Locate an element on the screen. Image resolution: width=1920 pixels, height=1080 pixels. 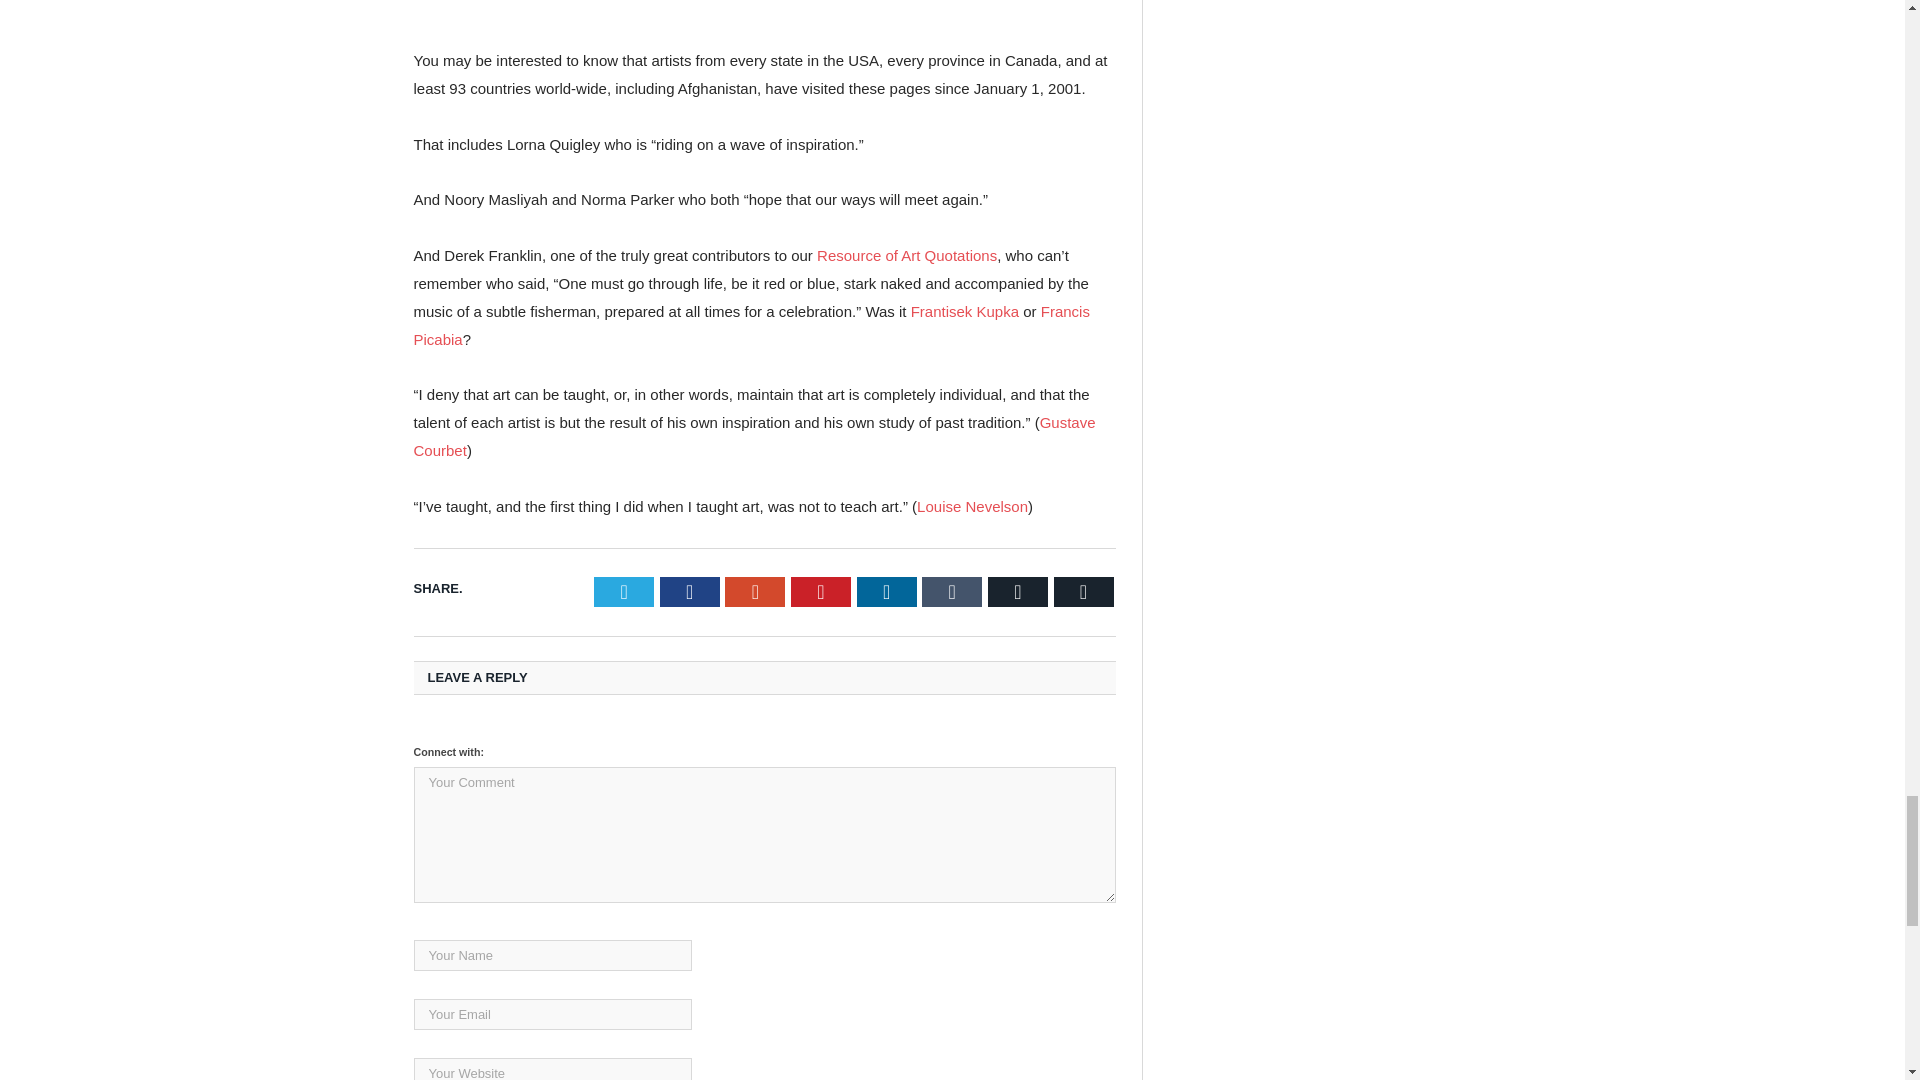
Pinterest is located at coordinates (820, 591).